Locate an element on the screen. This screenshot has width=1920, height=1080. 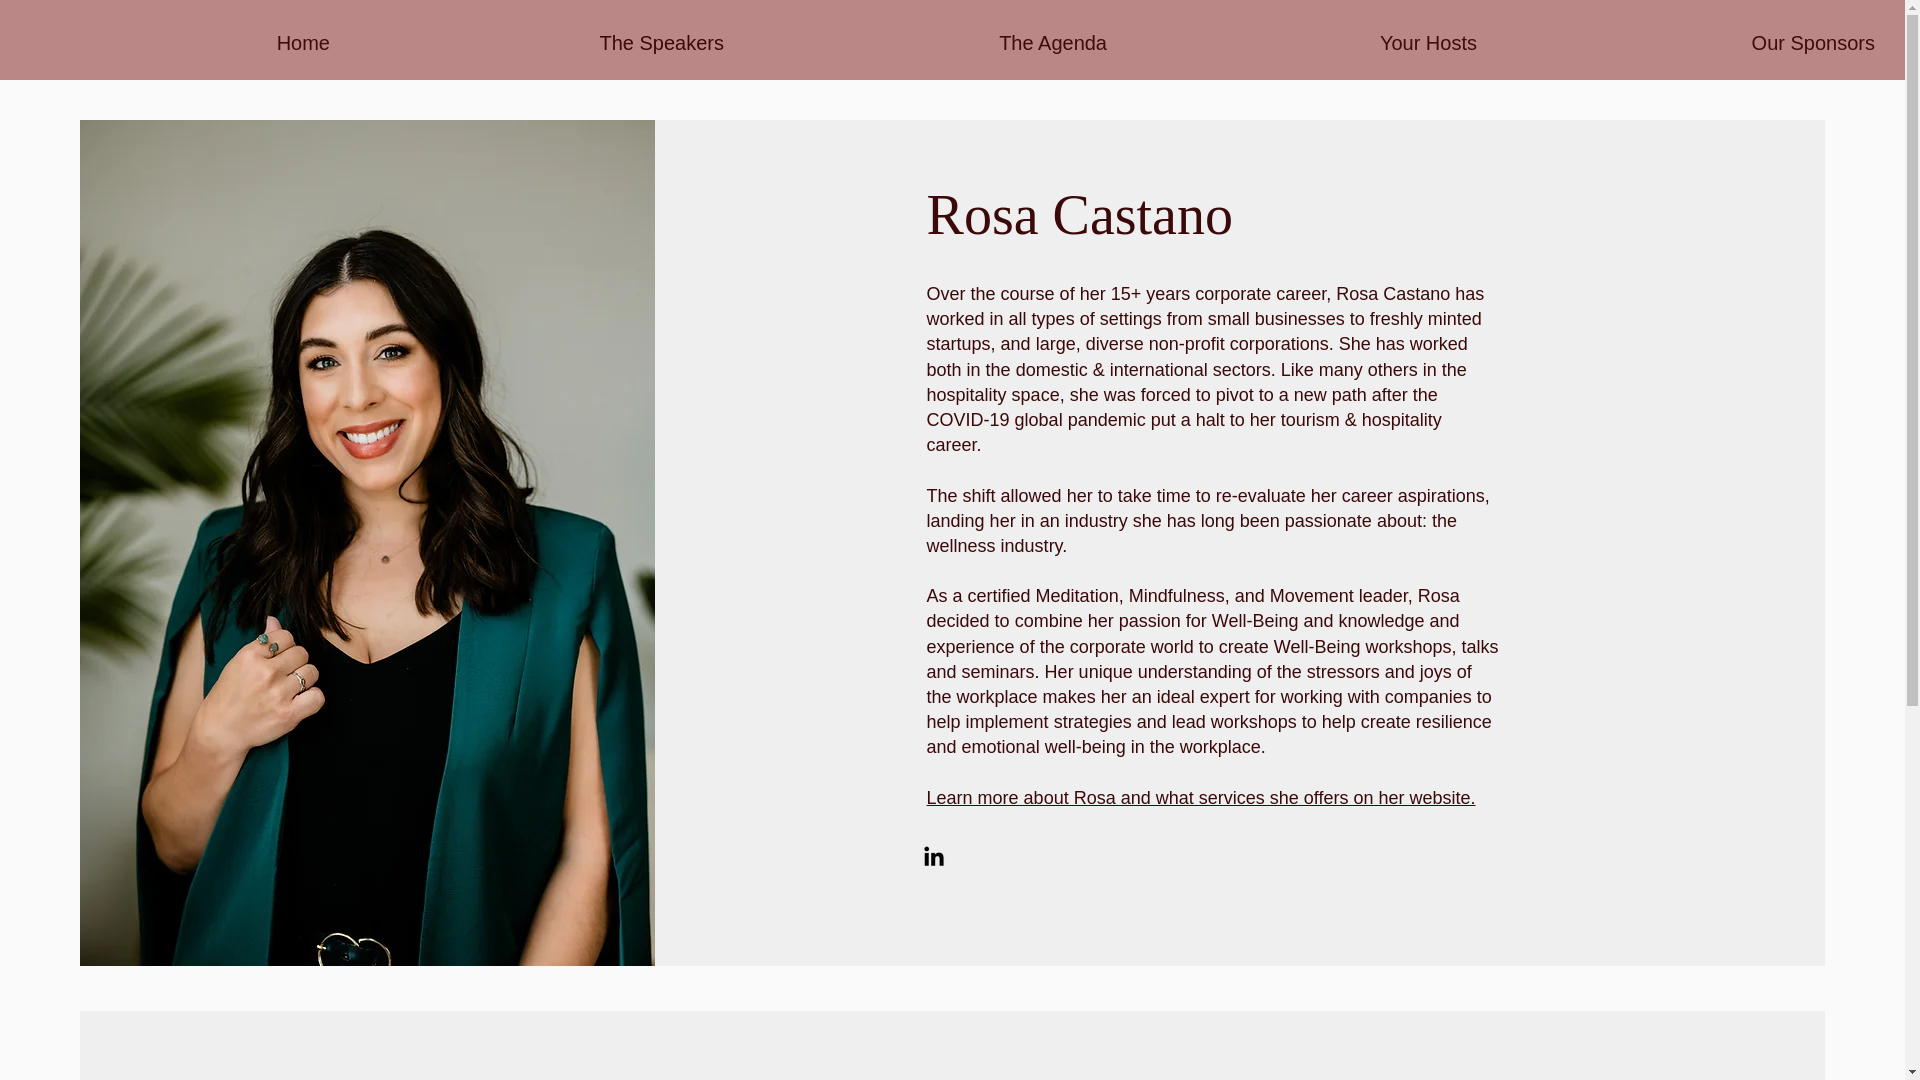
The Speakers is located at coordinates (542, 43).